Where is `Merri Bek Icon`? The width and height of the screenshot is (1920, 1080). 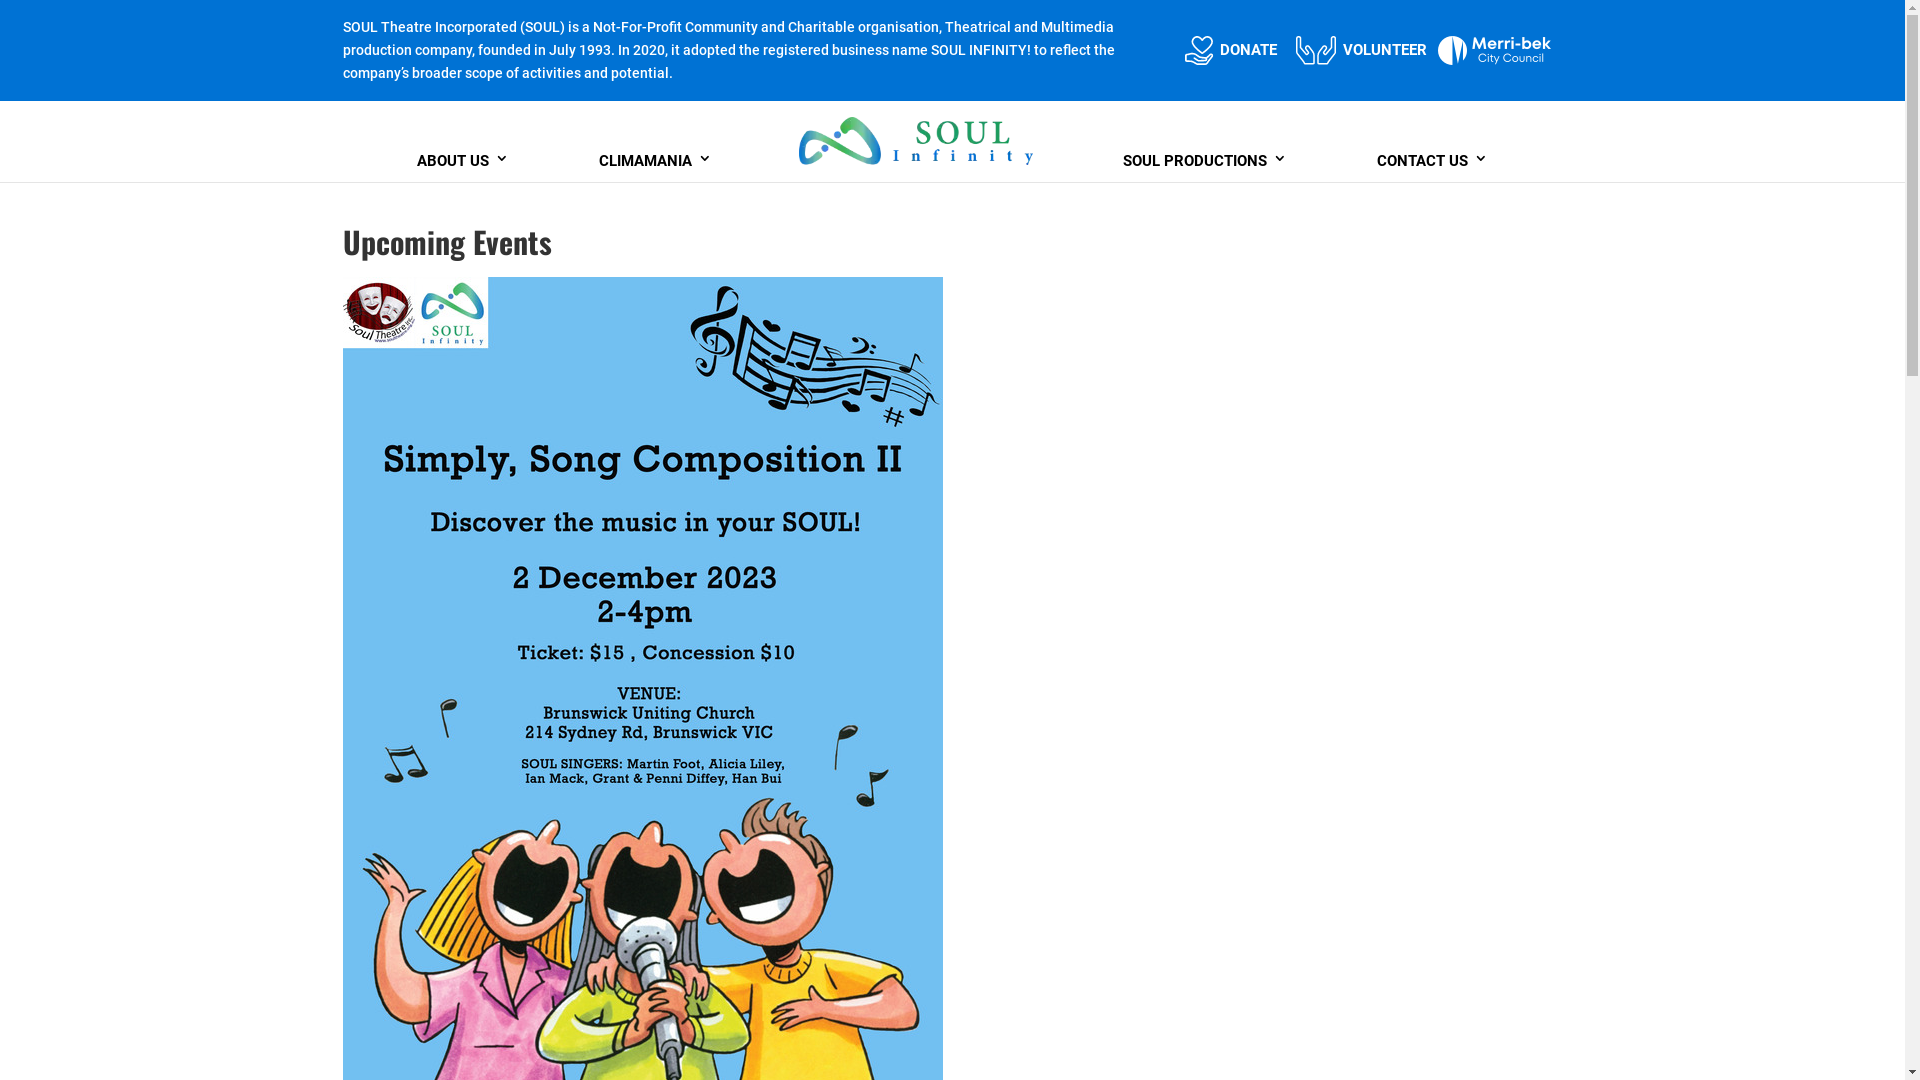 Merri Bek Icon is located at coordinates (1494, 50).